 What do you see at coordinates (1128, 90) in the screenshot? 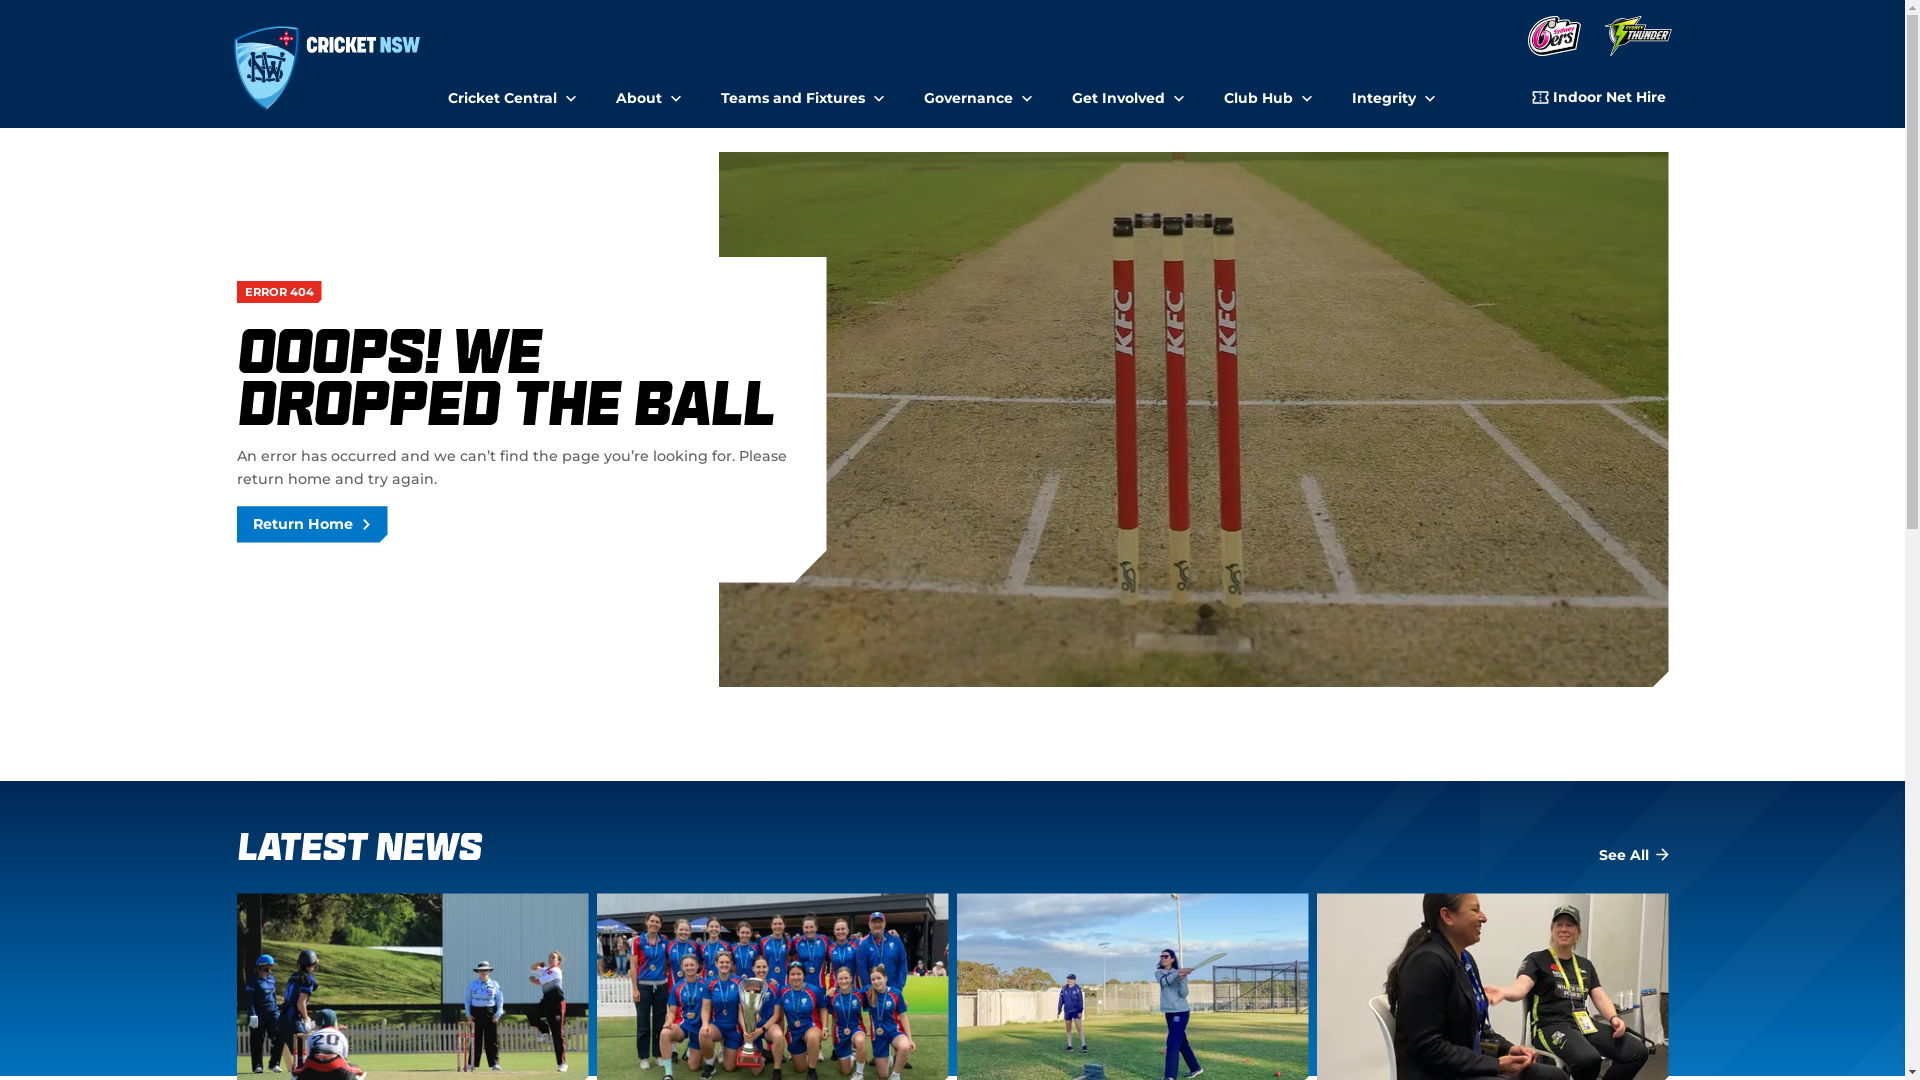
I see `Get Involved` at bounding box center [1128, 90].